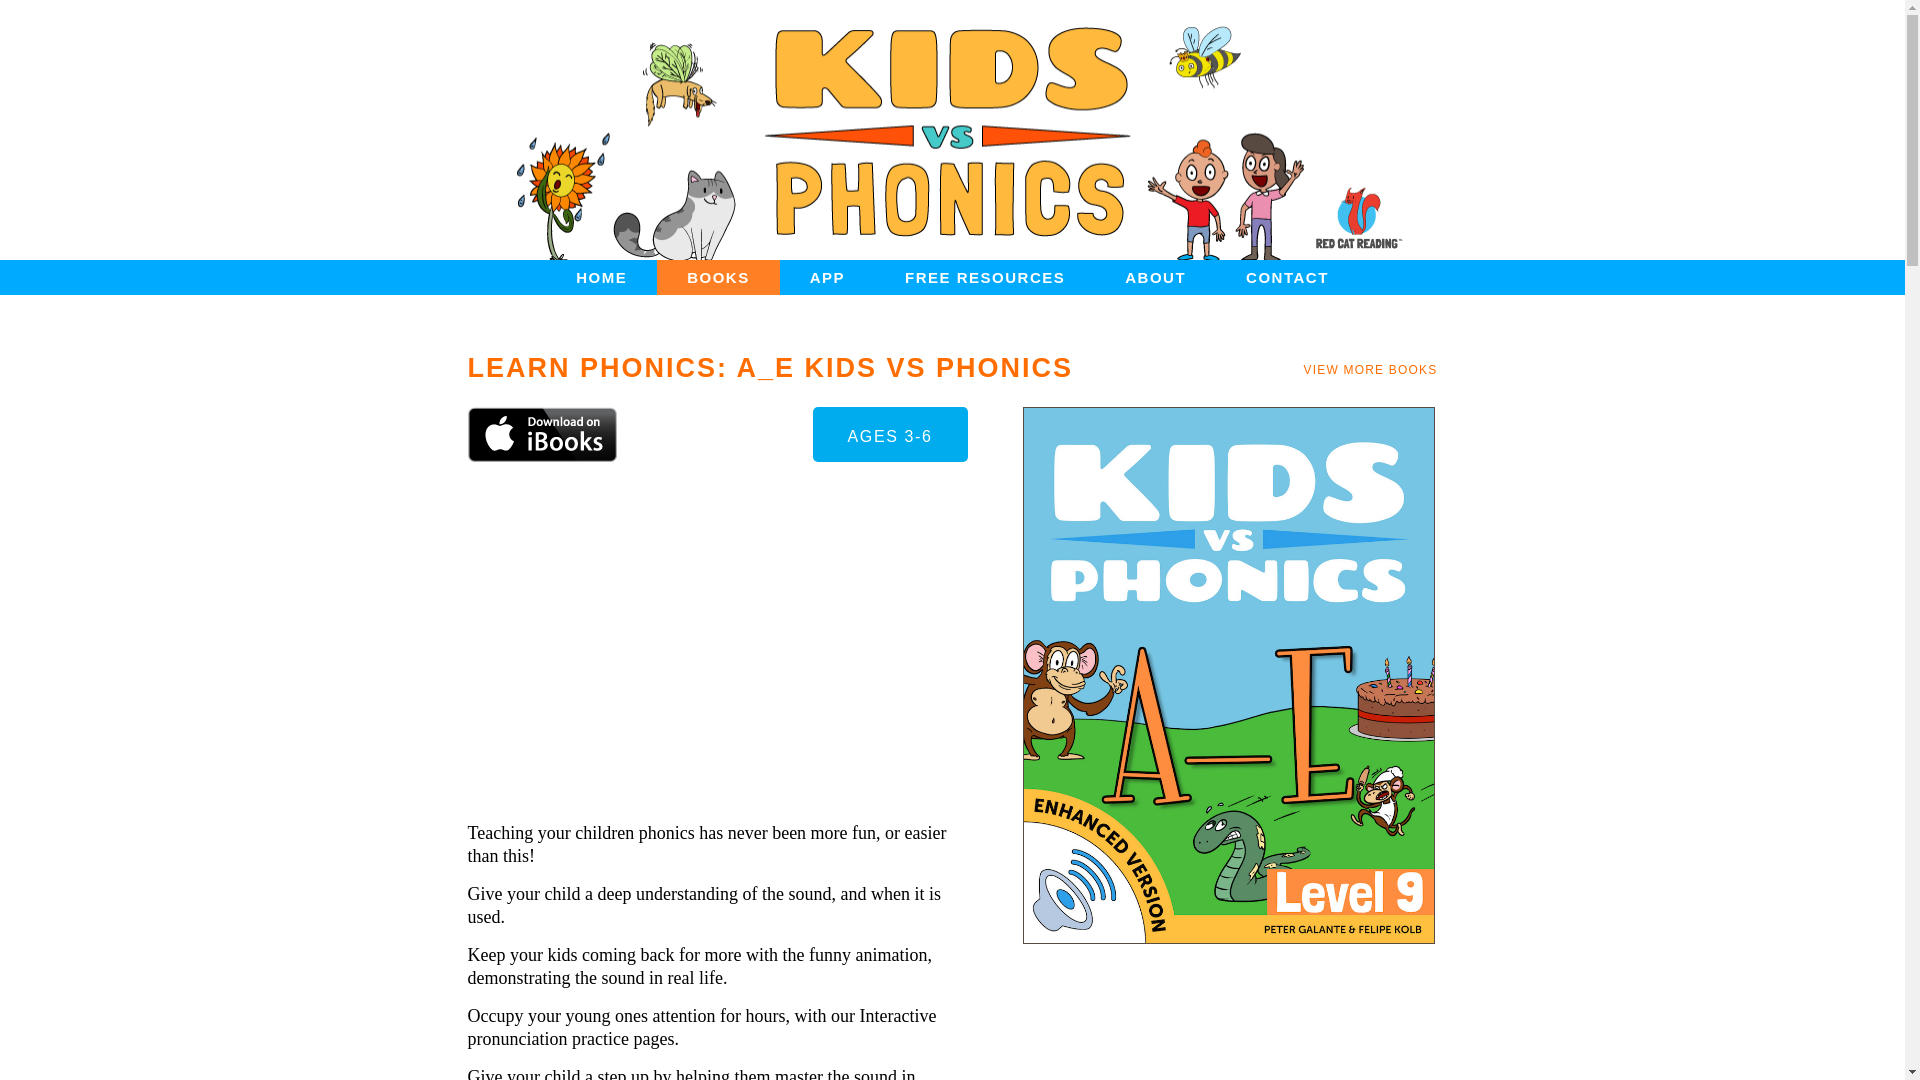 The width and height of the screenshot is (1920, 1080). I want to click on FREE RESOURCES, so click(984, 277).